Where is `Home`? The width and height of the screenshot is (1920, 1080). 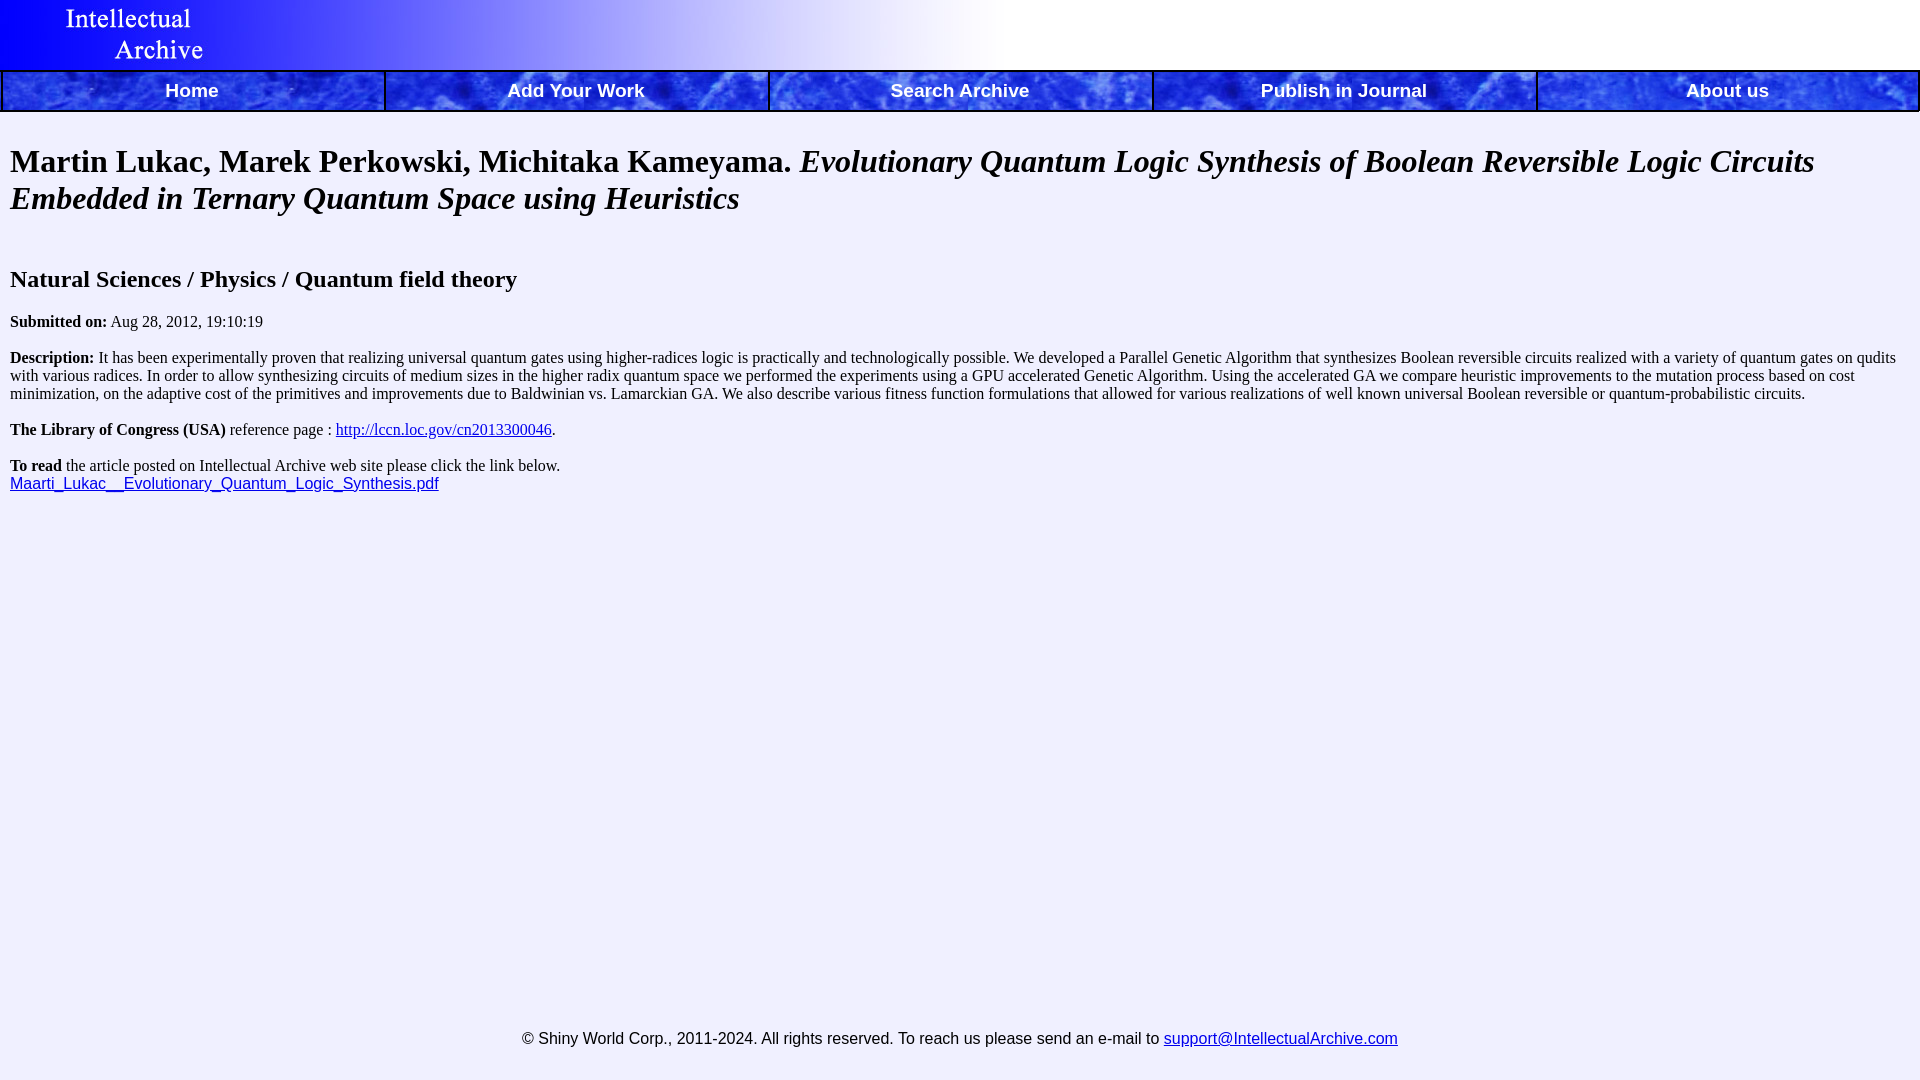
Home is located at coordinates (192, 94).